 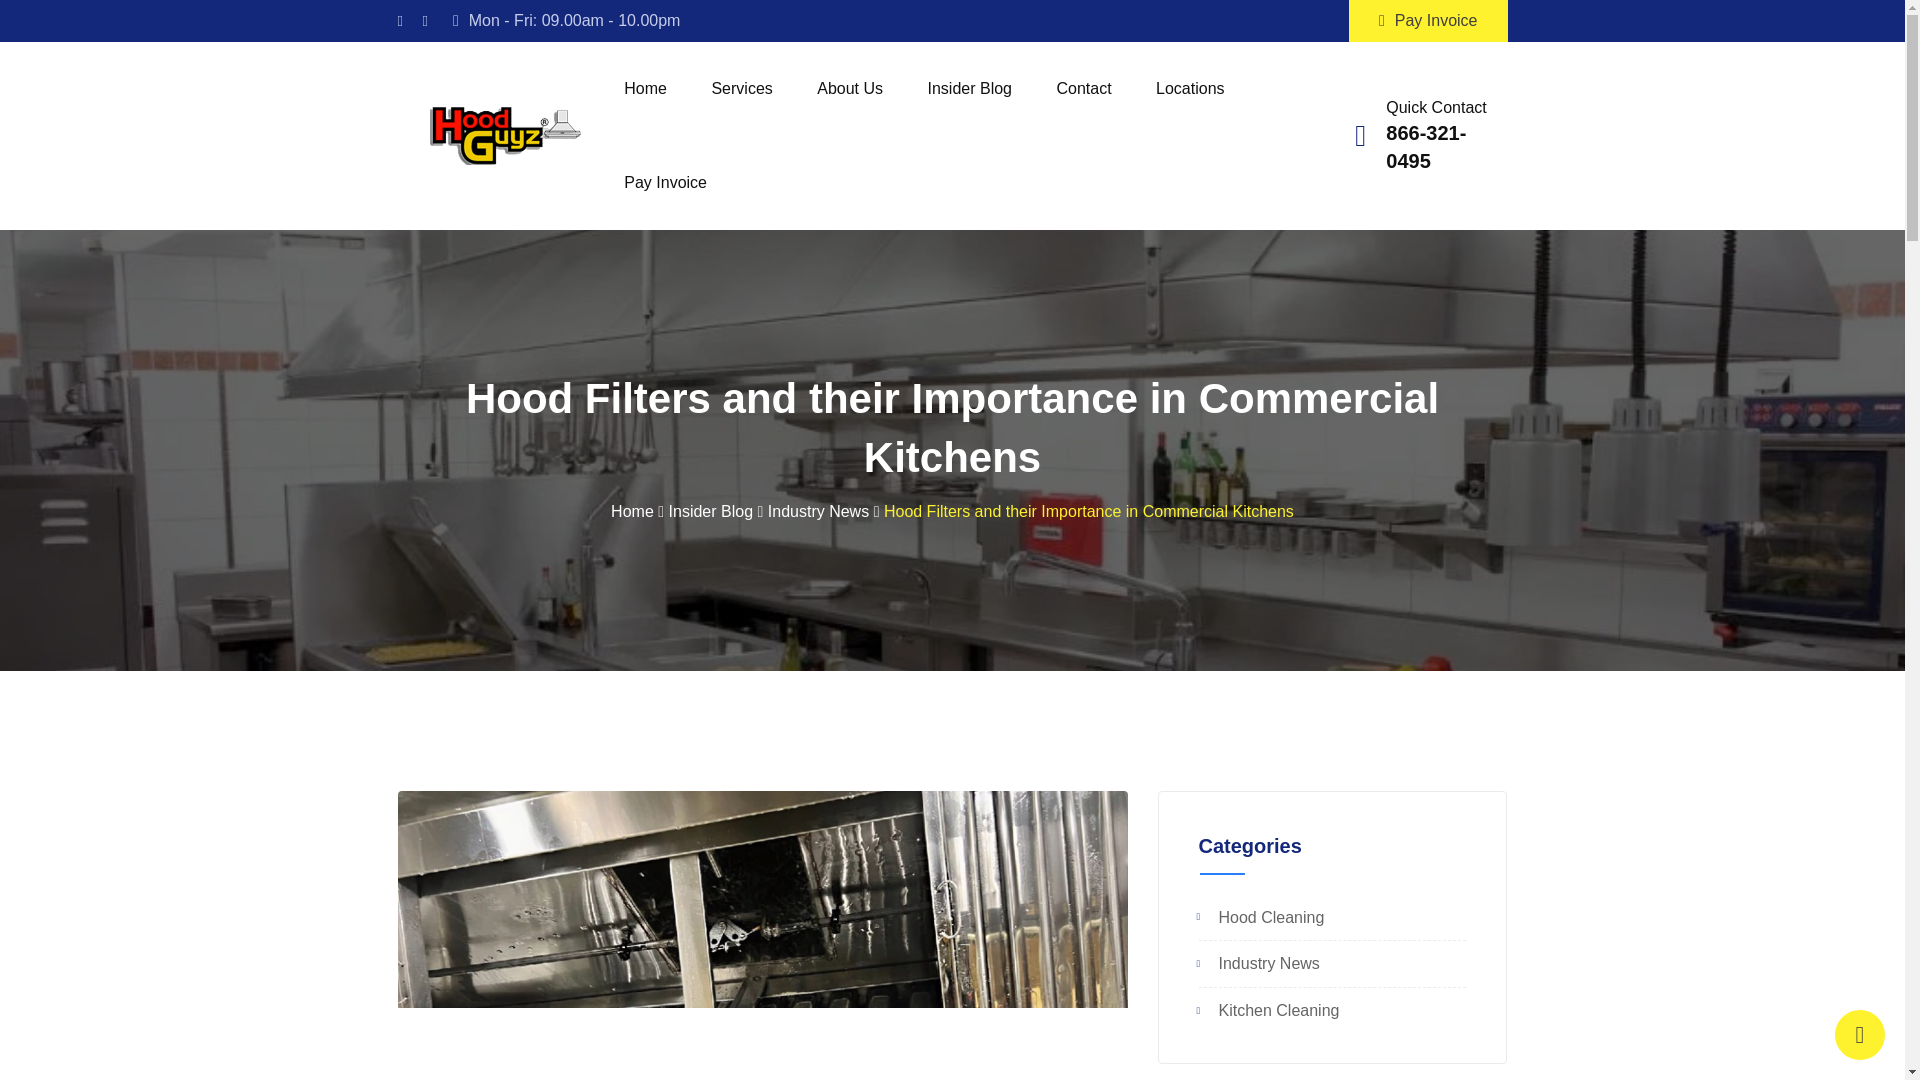 What do you see at coordinates (666, 183) in the screenshot?
I see `Pay Invoice` at bounding box center [666, 183].